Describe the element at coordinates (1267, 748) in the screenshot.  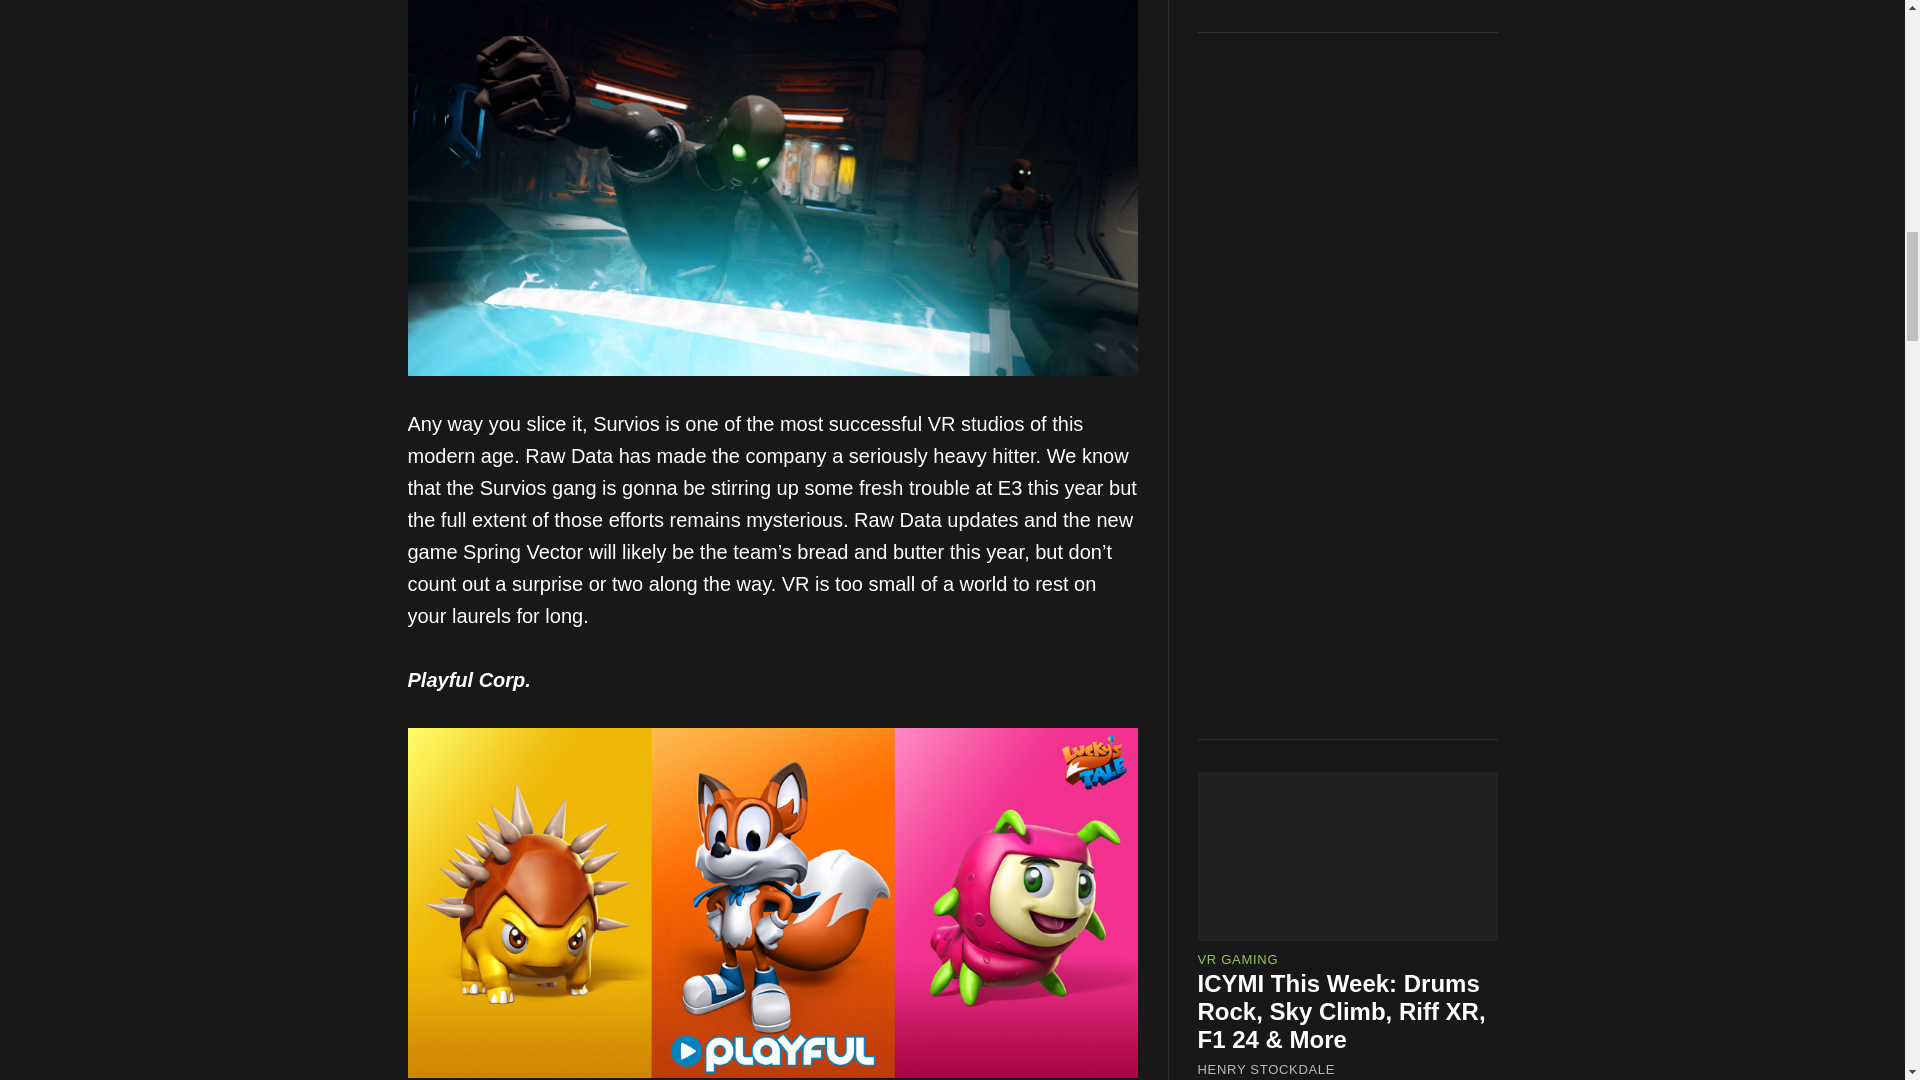
I see `HENRY STOCKDALE` at that location.